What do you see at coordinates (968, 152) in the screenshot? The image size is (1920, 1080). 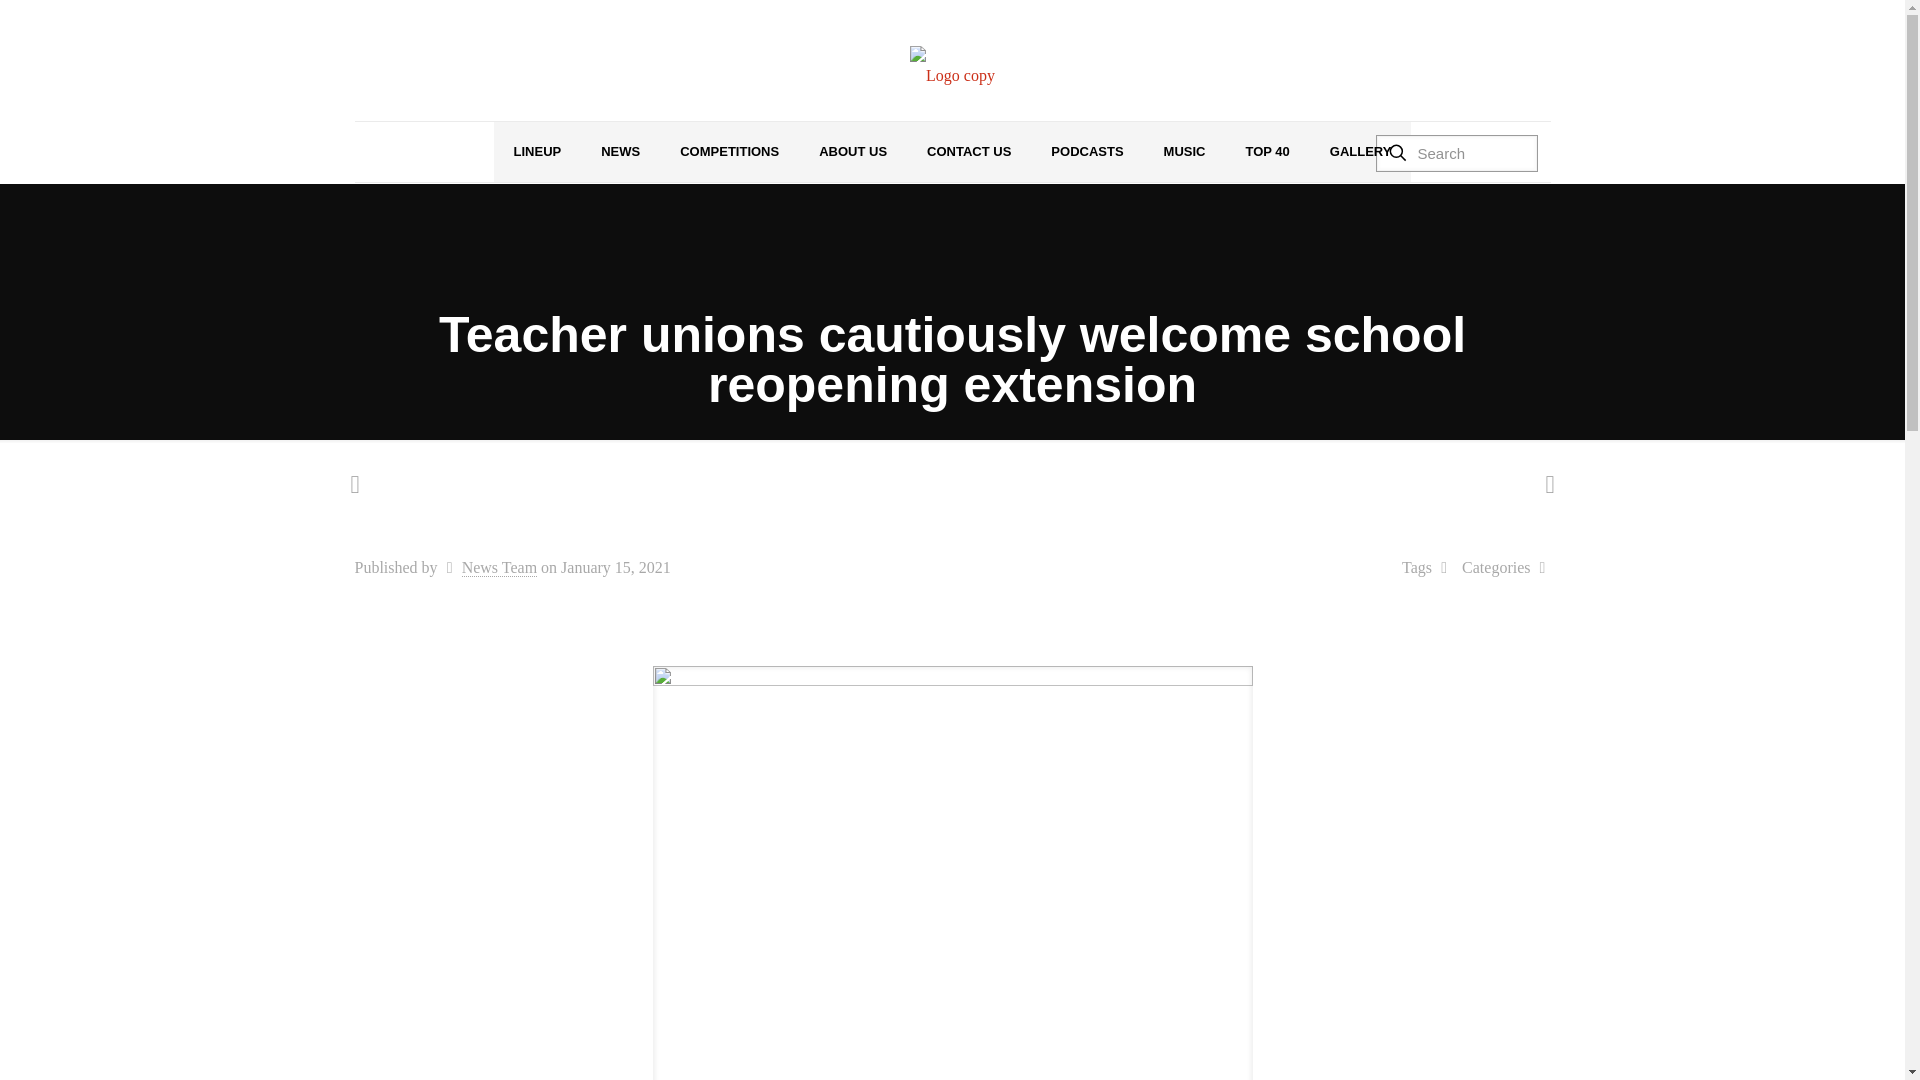 I see `CONTACT US` at bounding box center [968, 152].